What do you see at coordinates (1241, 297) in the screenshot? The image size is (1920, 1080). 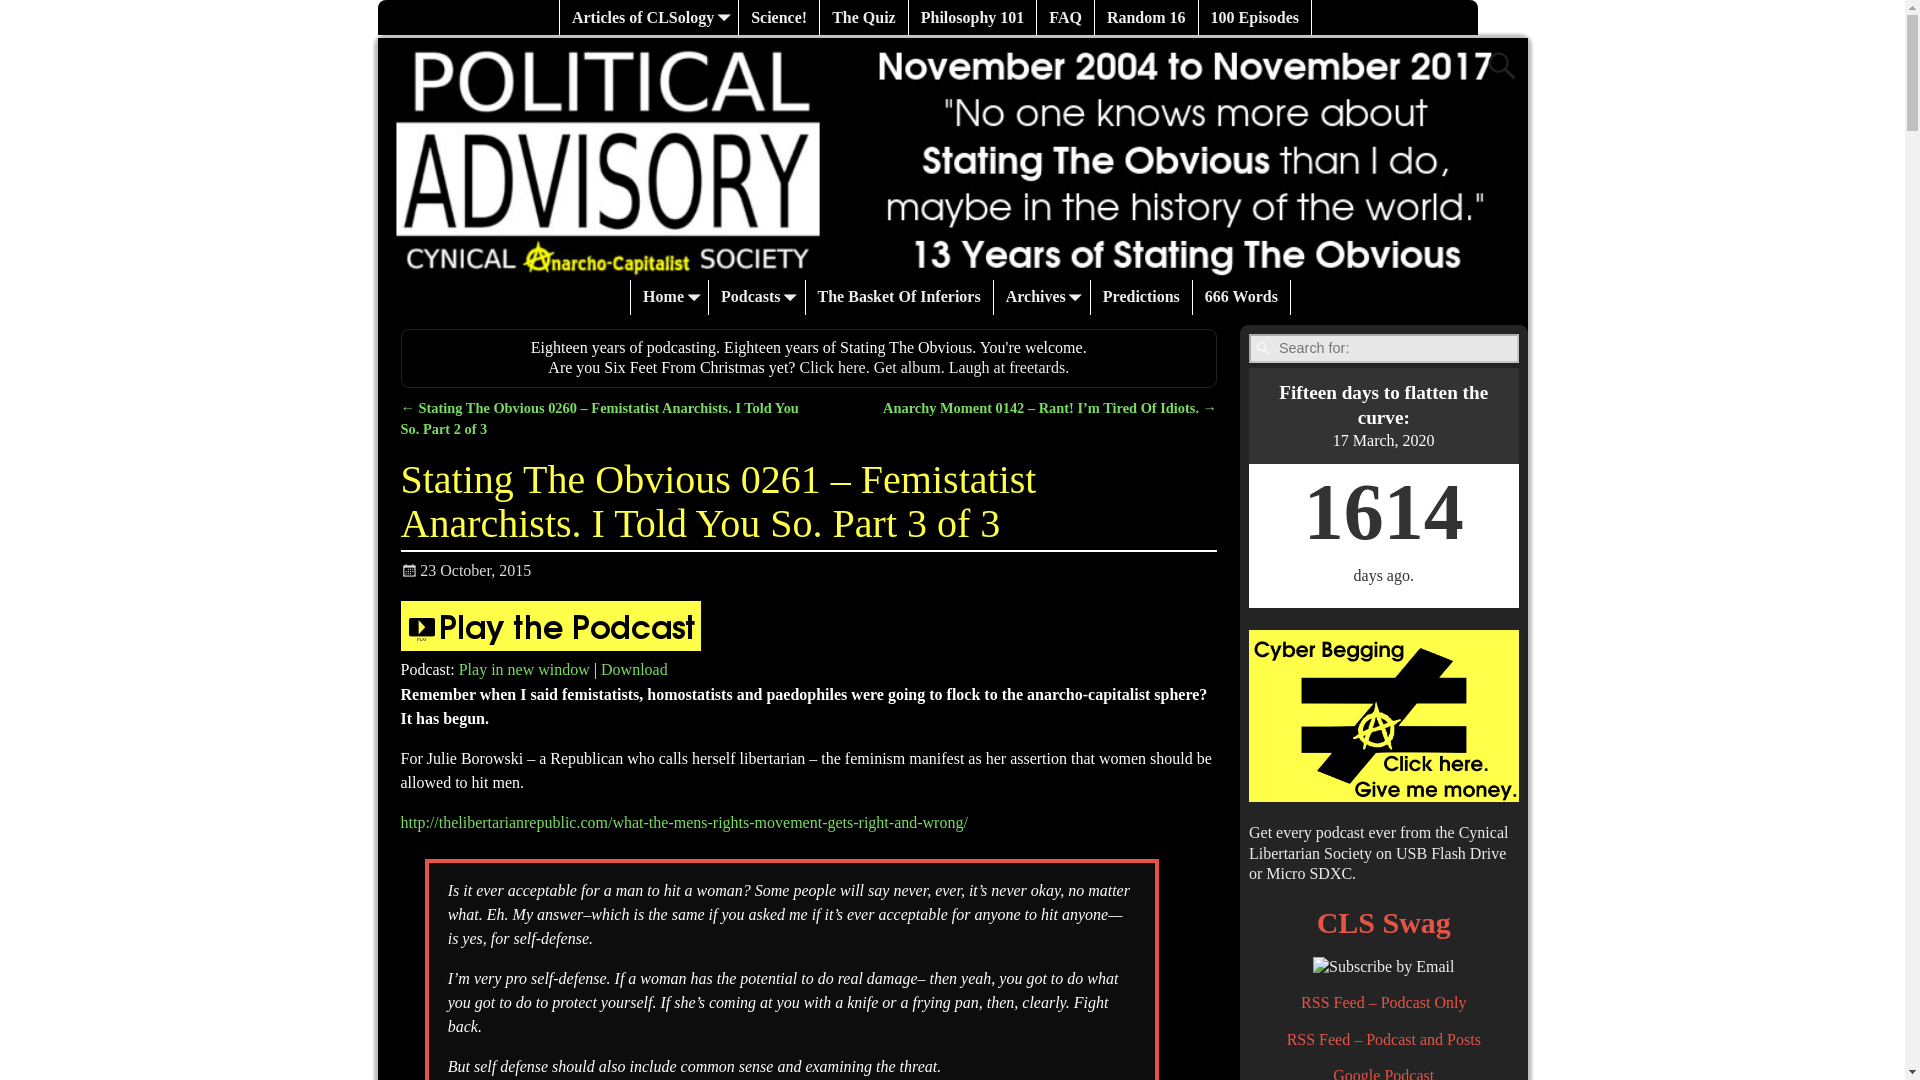 I see `666 Words` at bounding box center [1241, 297].